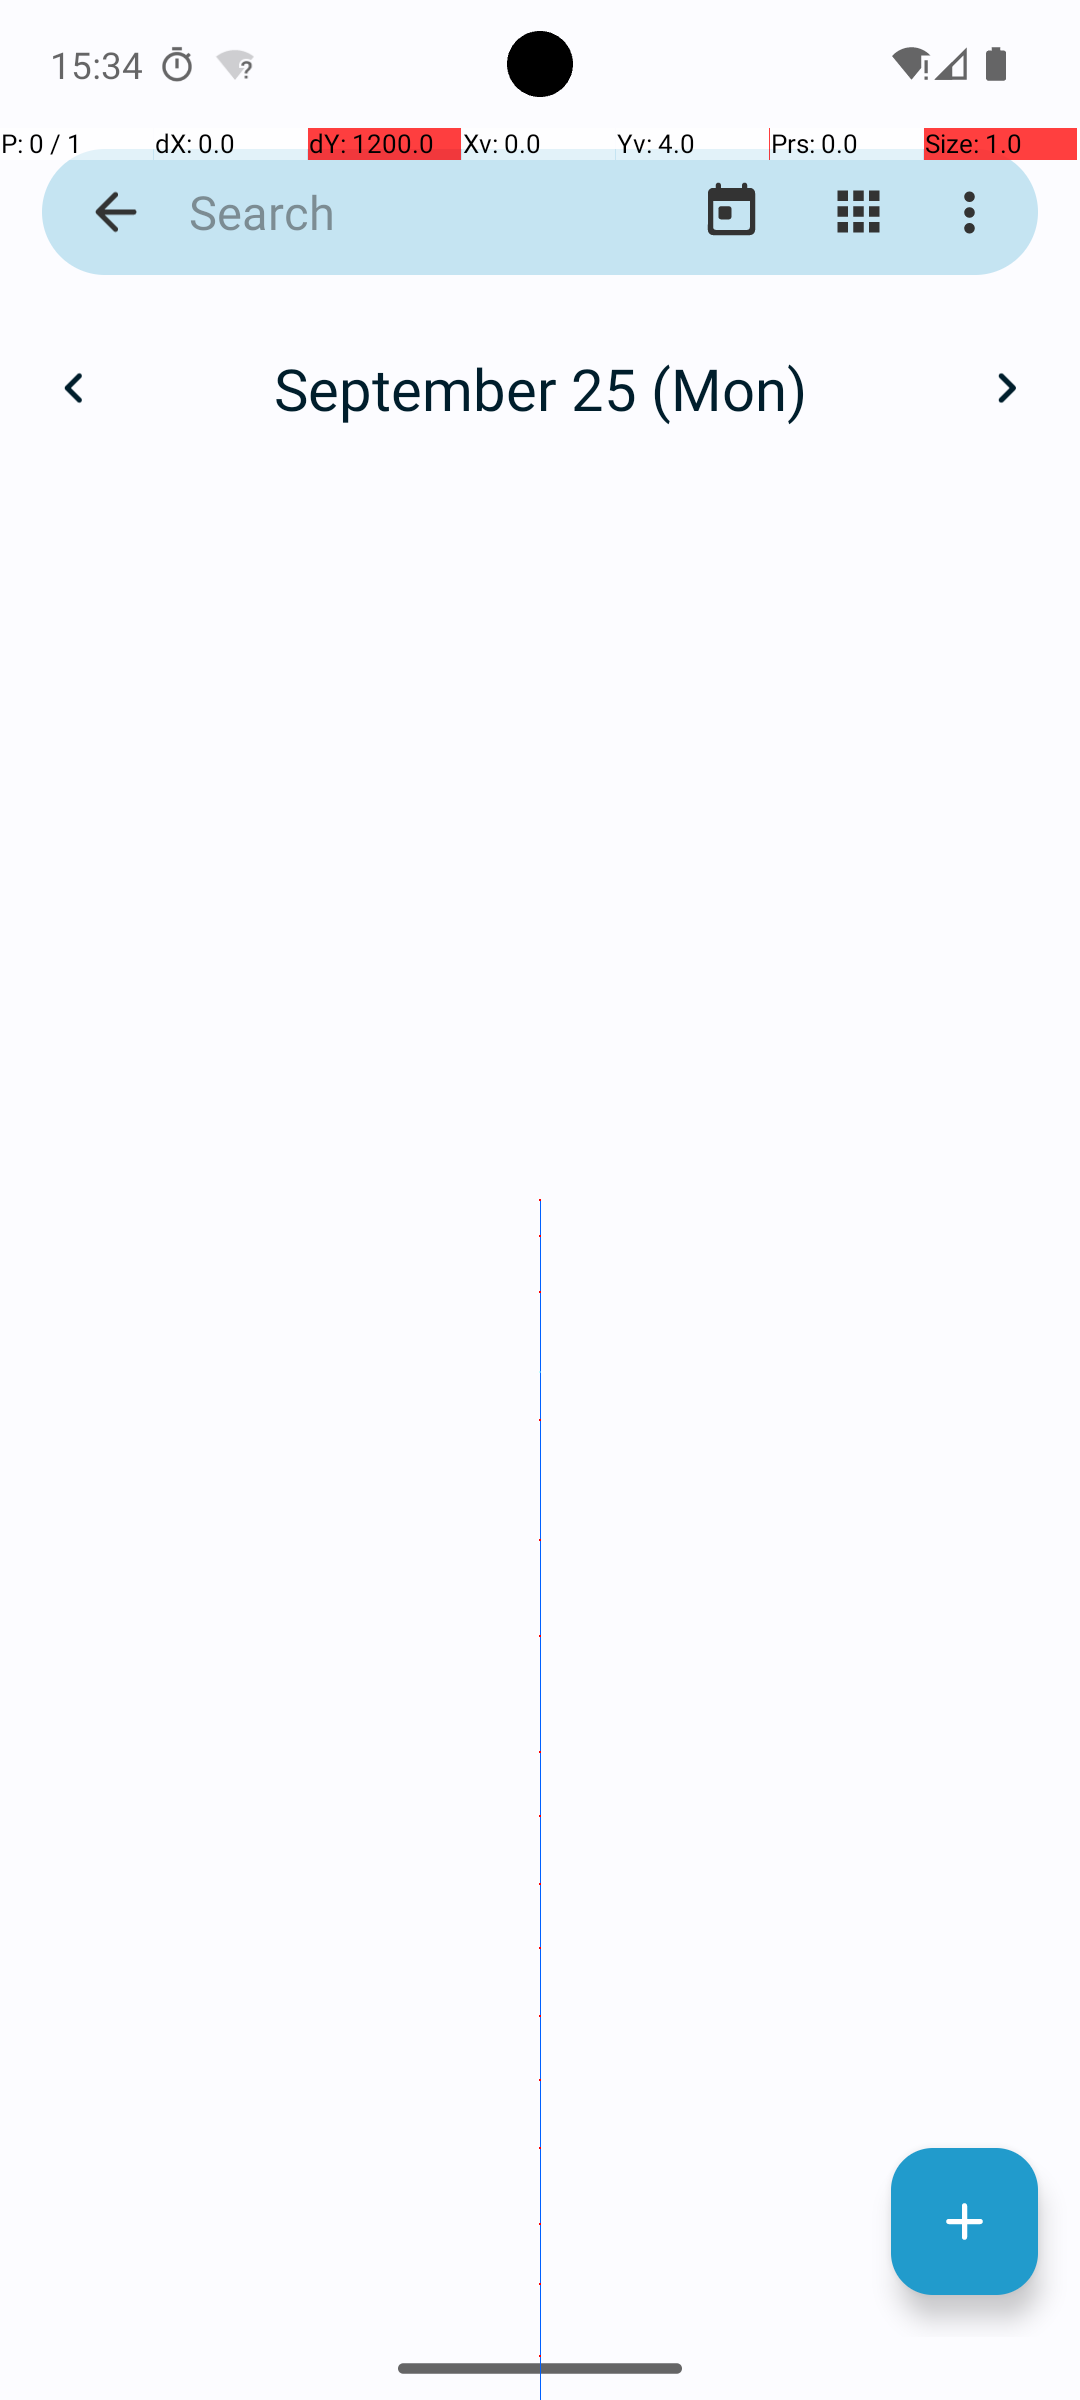  What do you see at coordinates (540, 388) in the screenshot?
I see `September 25 (Mon)` at bounding box center [540, 388].